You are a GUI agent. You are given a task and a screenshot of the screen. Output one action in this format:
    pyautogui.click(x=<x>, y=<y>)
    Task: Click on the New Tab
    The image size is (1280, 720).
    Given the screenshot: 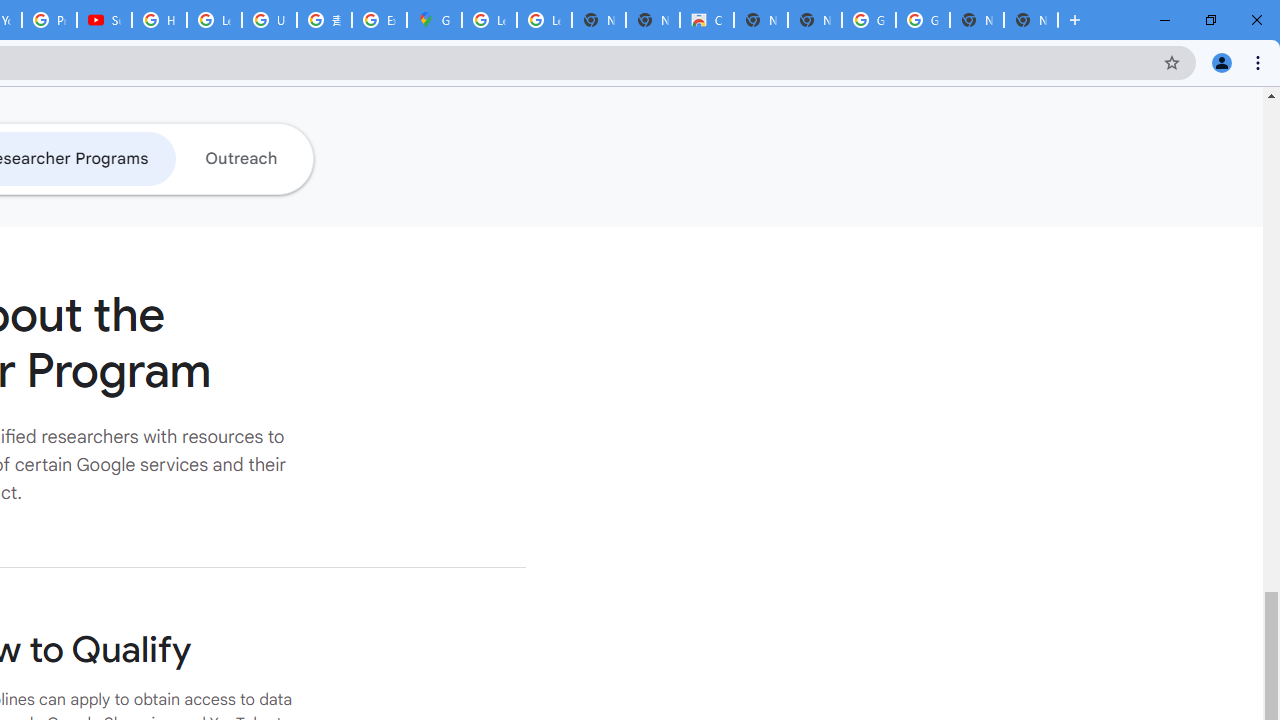 What is the action you would take?
    pyautogui.click(x=1030, y=20)
    